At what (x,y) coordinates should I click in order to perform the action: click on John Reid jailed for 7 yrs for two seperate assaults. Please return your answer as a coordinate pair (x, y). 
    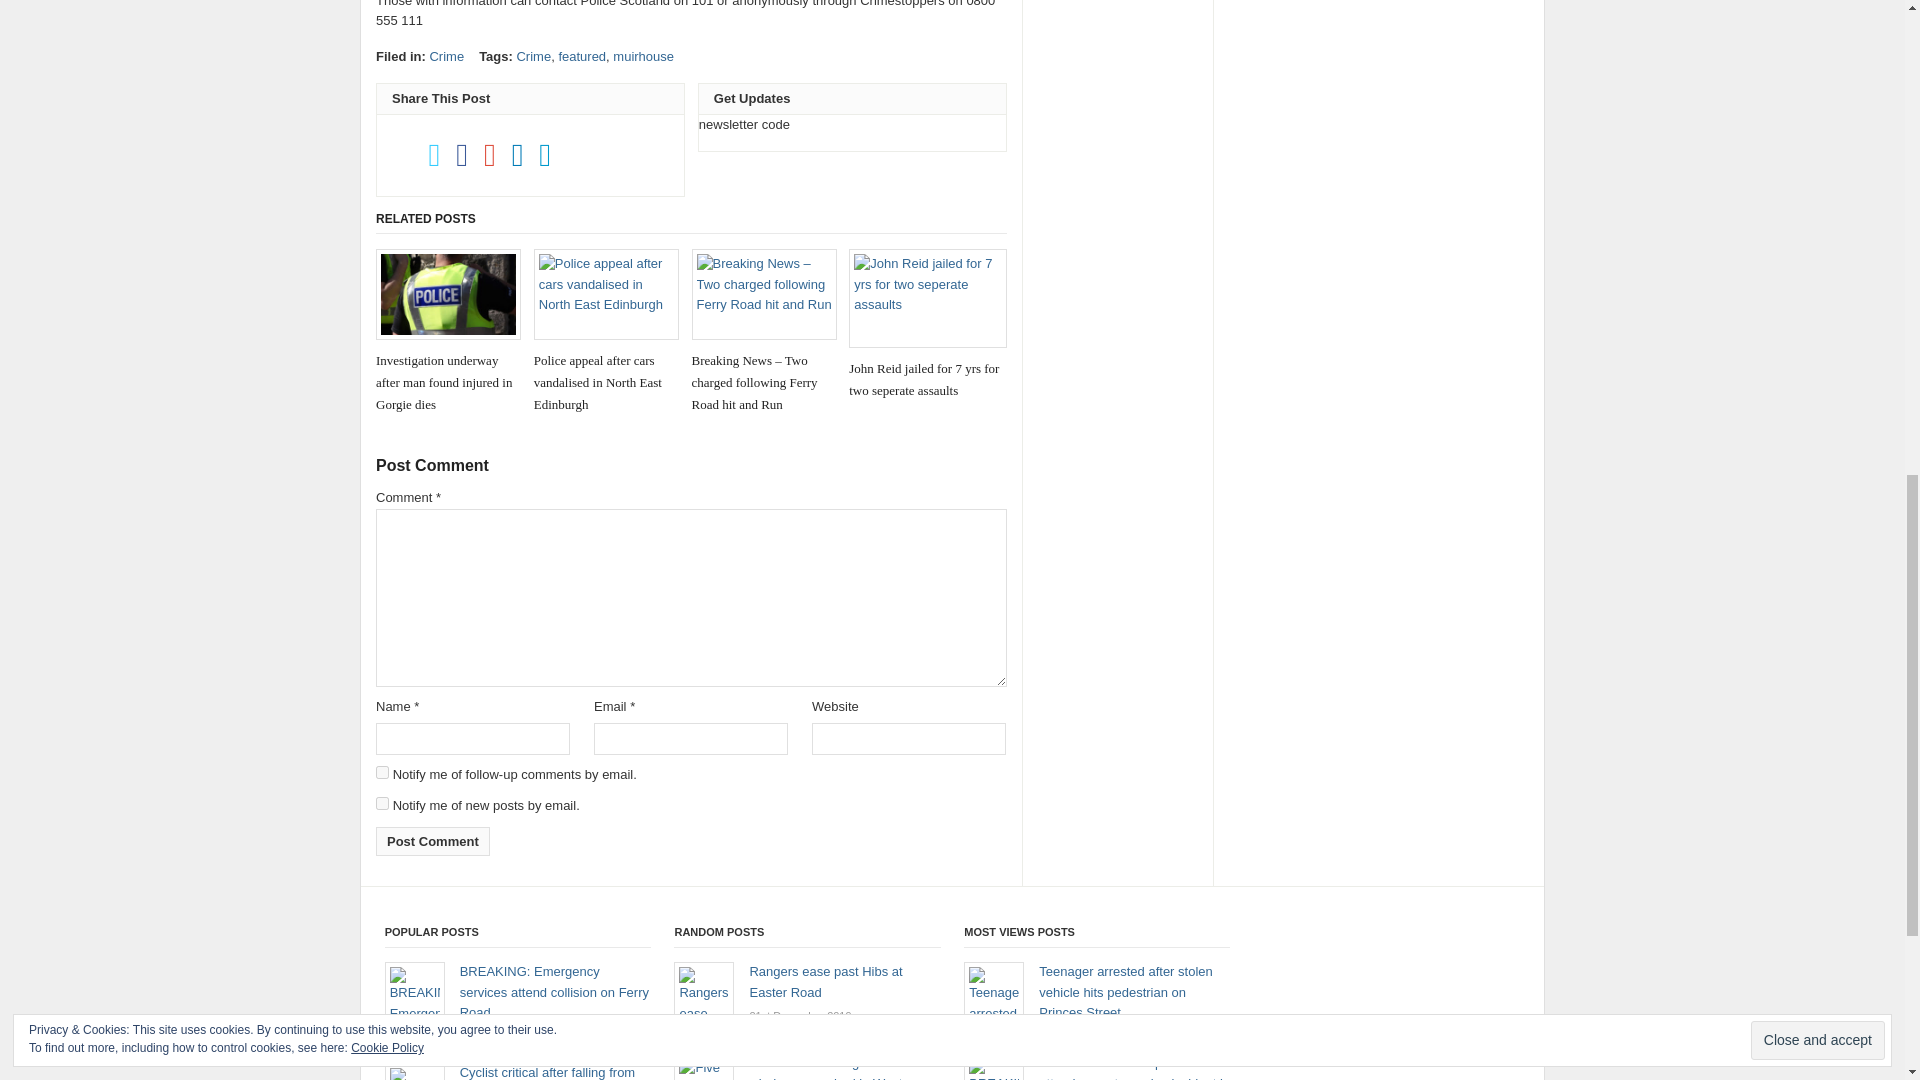
    Looking at the image, I should click on (927, 325).